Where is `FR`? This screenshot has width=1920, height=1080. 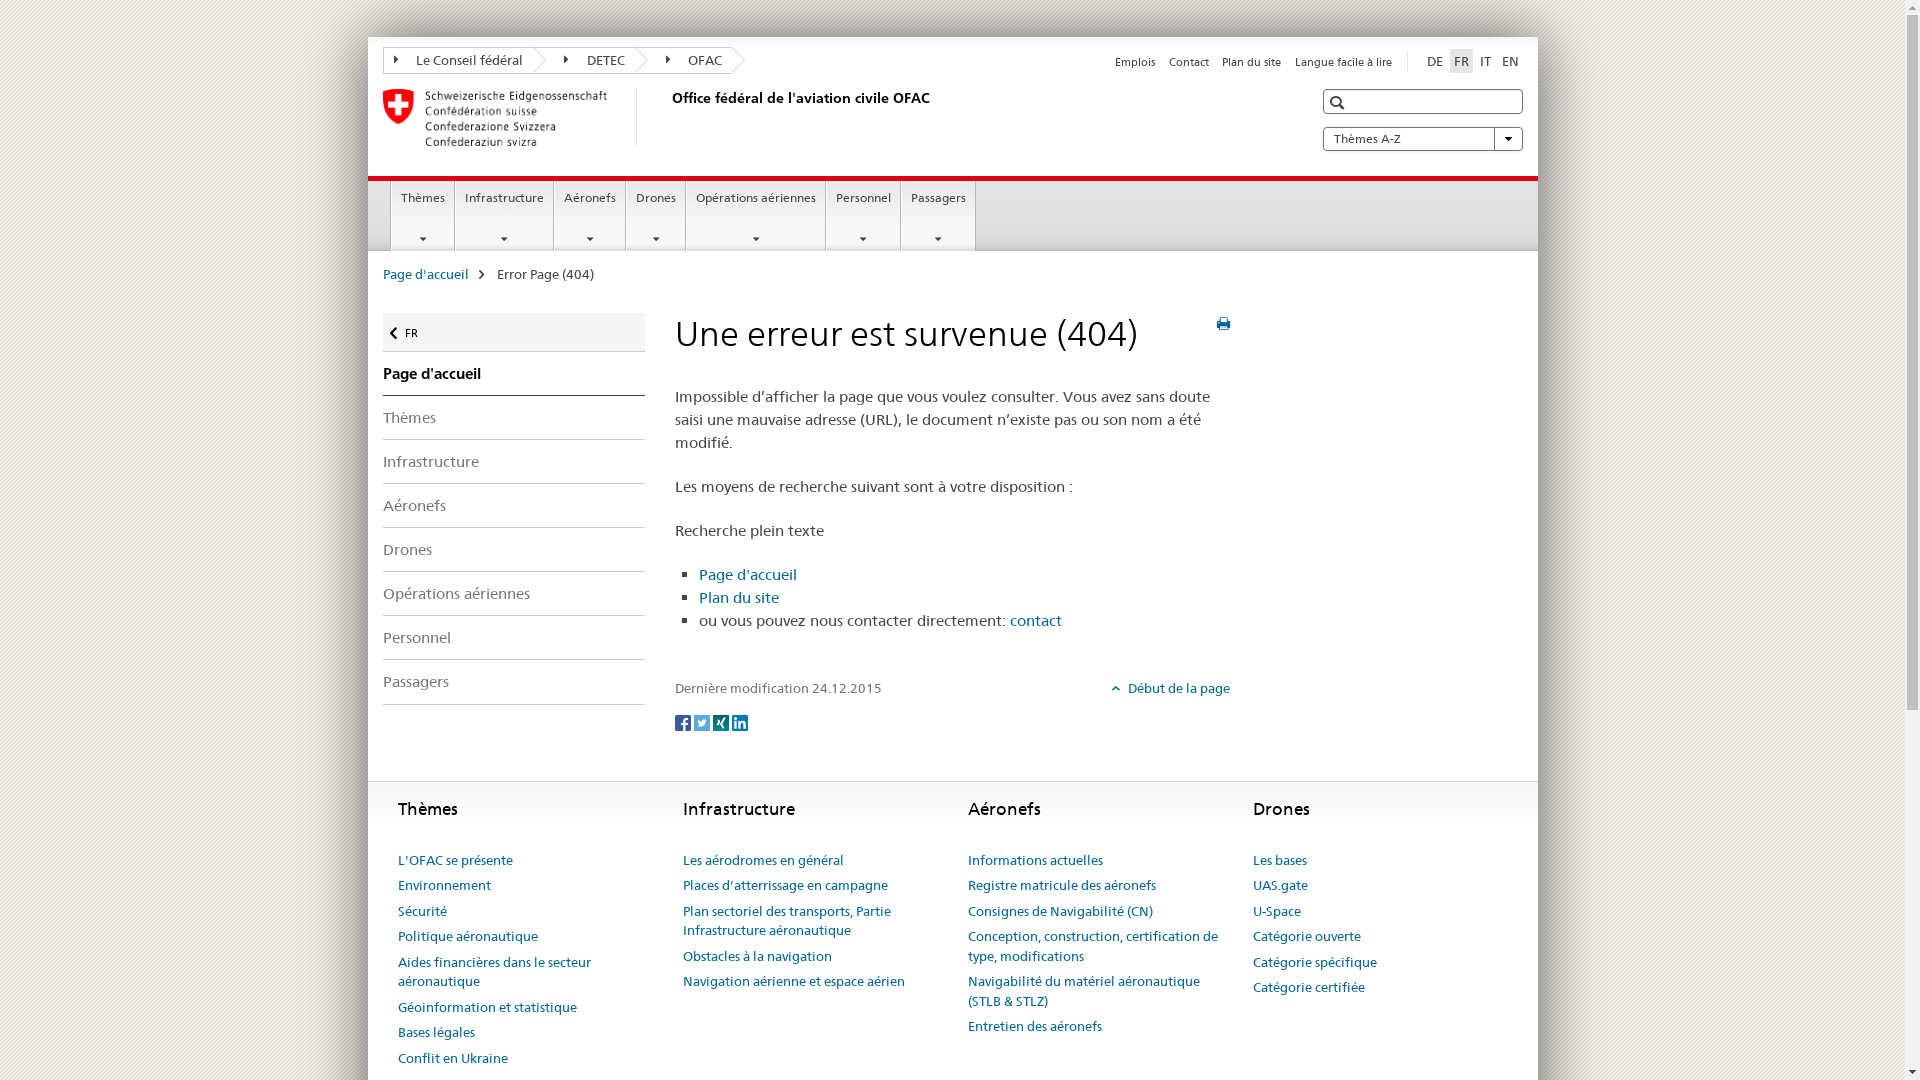
FR is located at coordinates (1462, 61).